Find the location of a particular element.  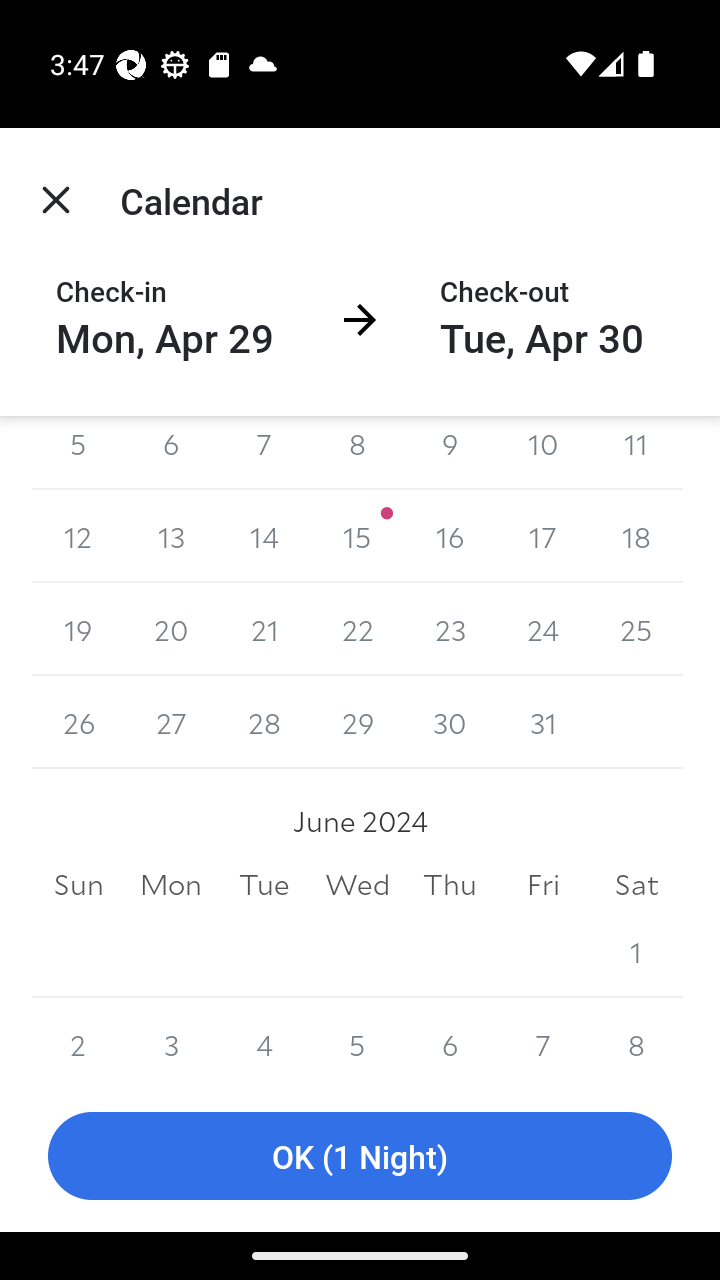

Wed is located at coordinates (357, 884).